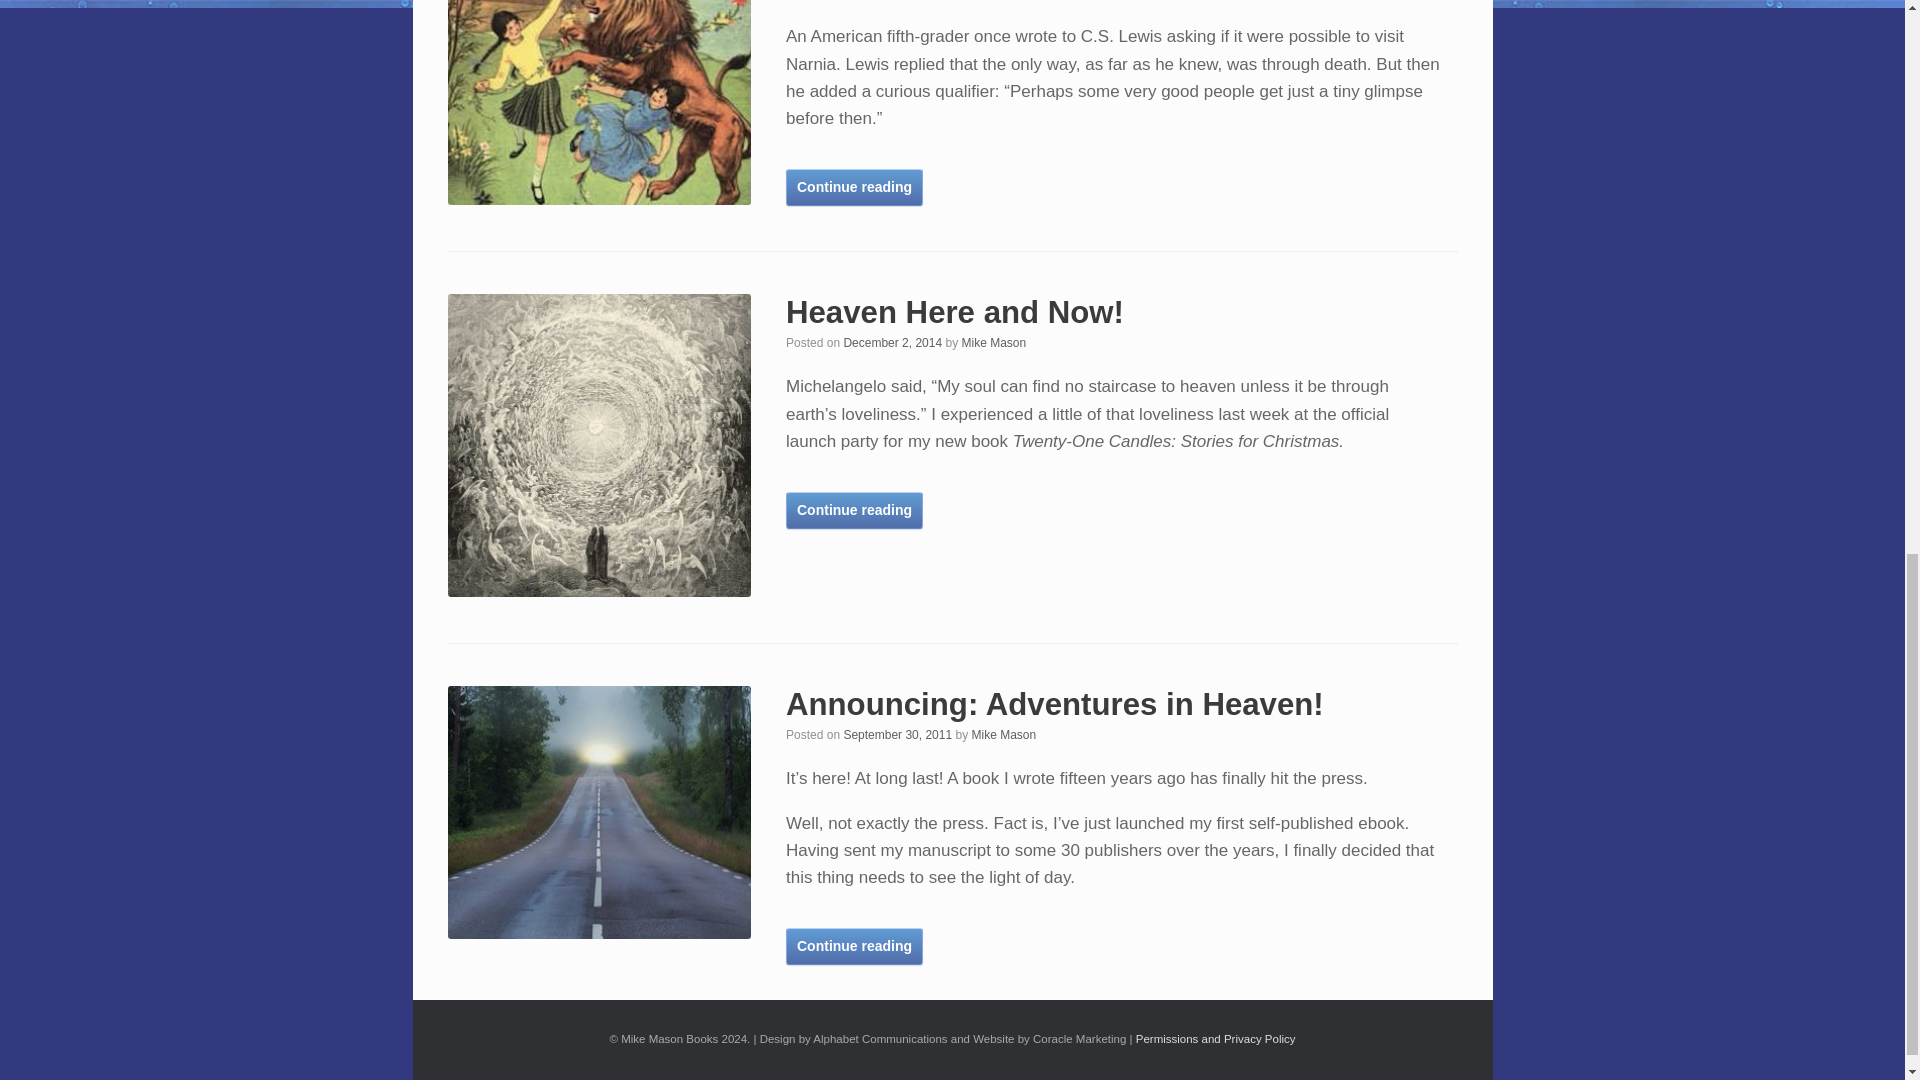 This screenshot has width=1920, height=1080. Describe the element at coordinates (954, 312) in the screenshot. I see `Permalink to Heaven Here and Now!` at that location.